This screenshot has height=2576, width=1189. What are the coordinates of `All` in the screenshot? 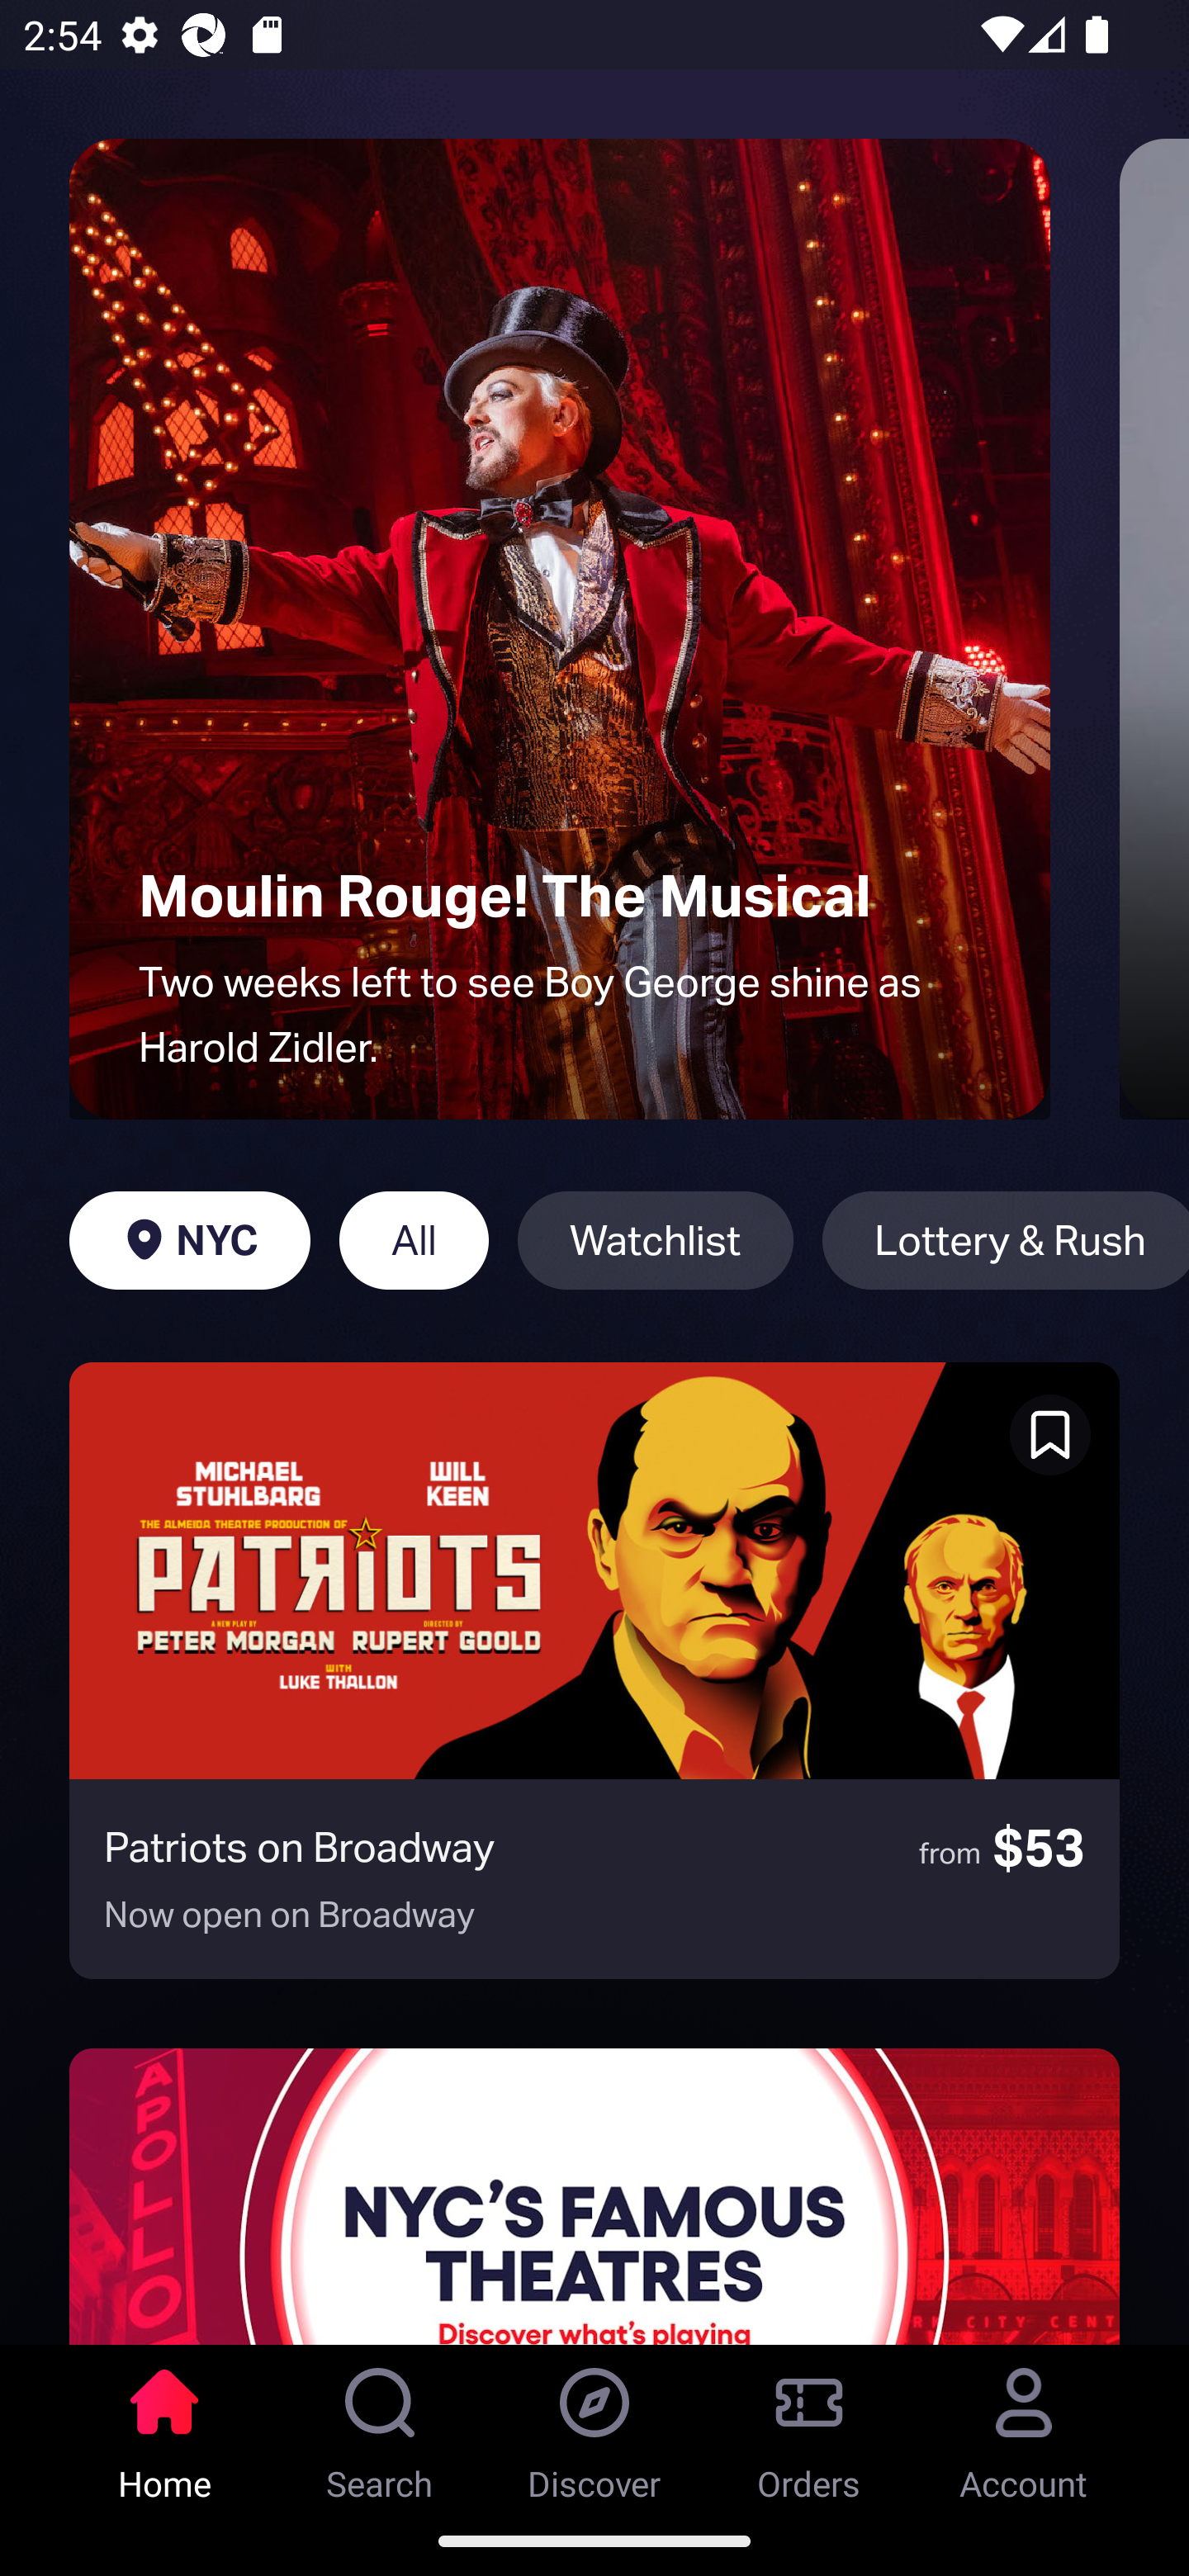 It's located at (413, 1240).